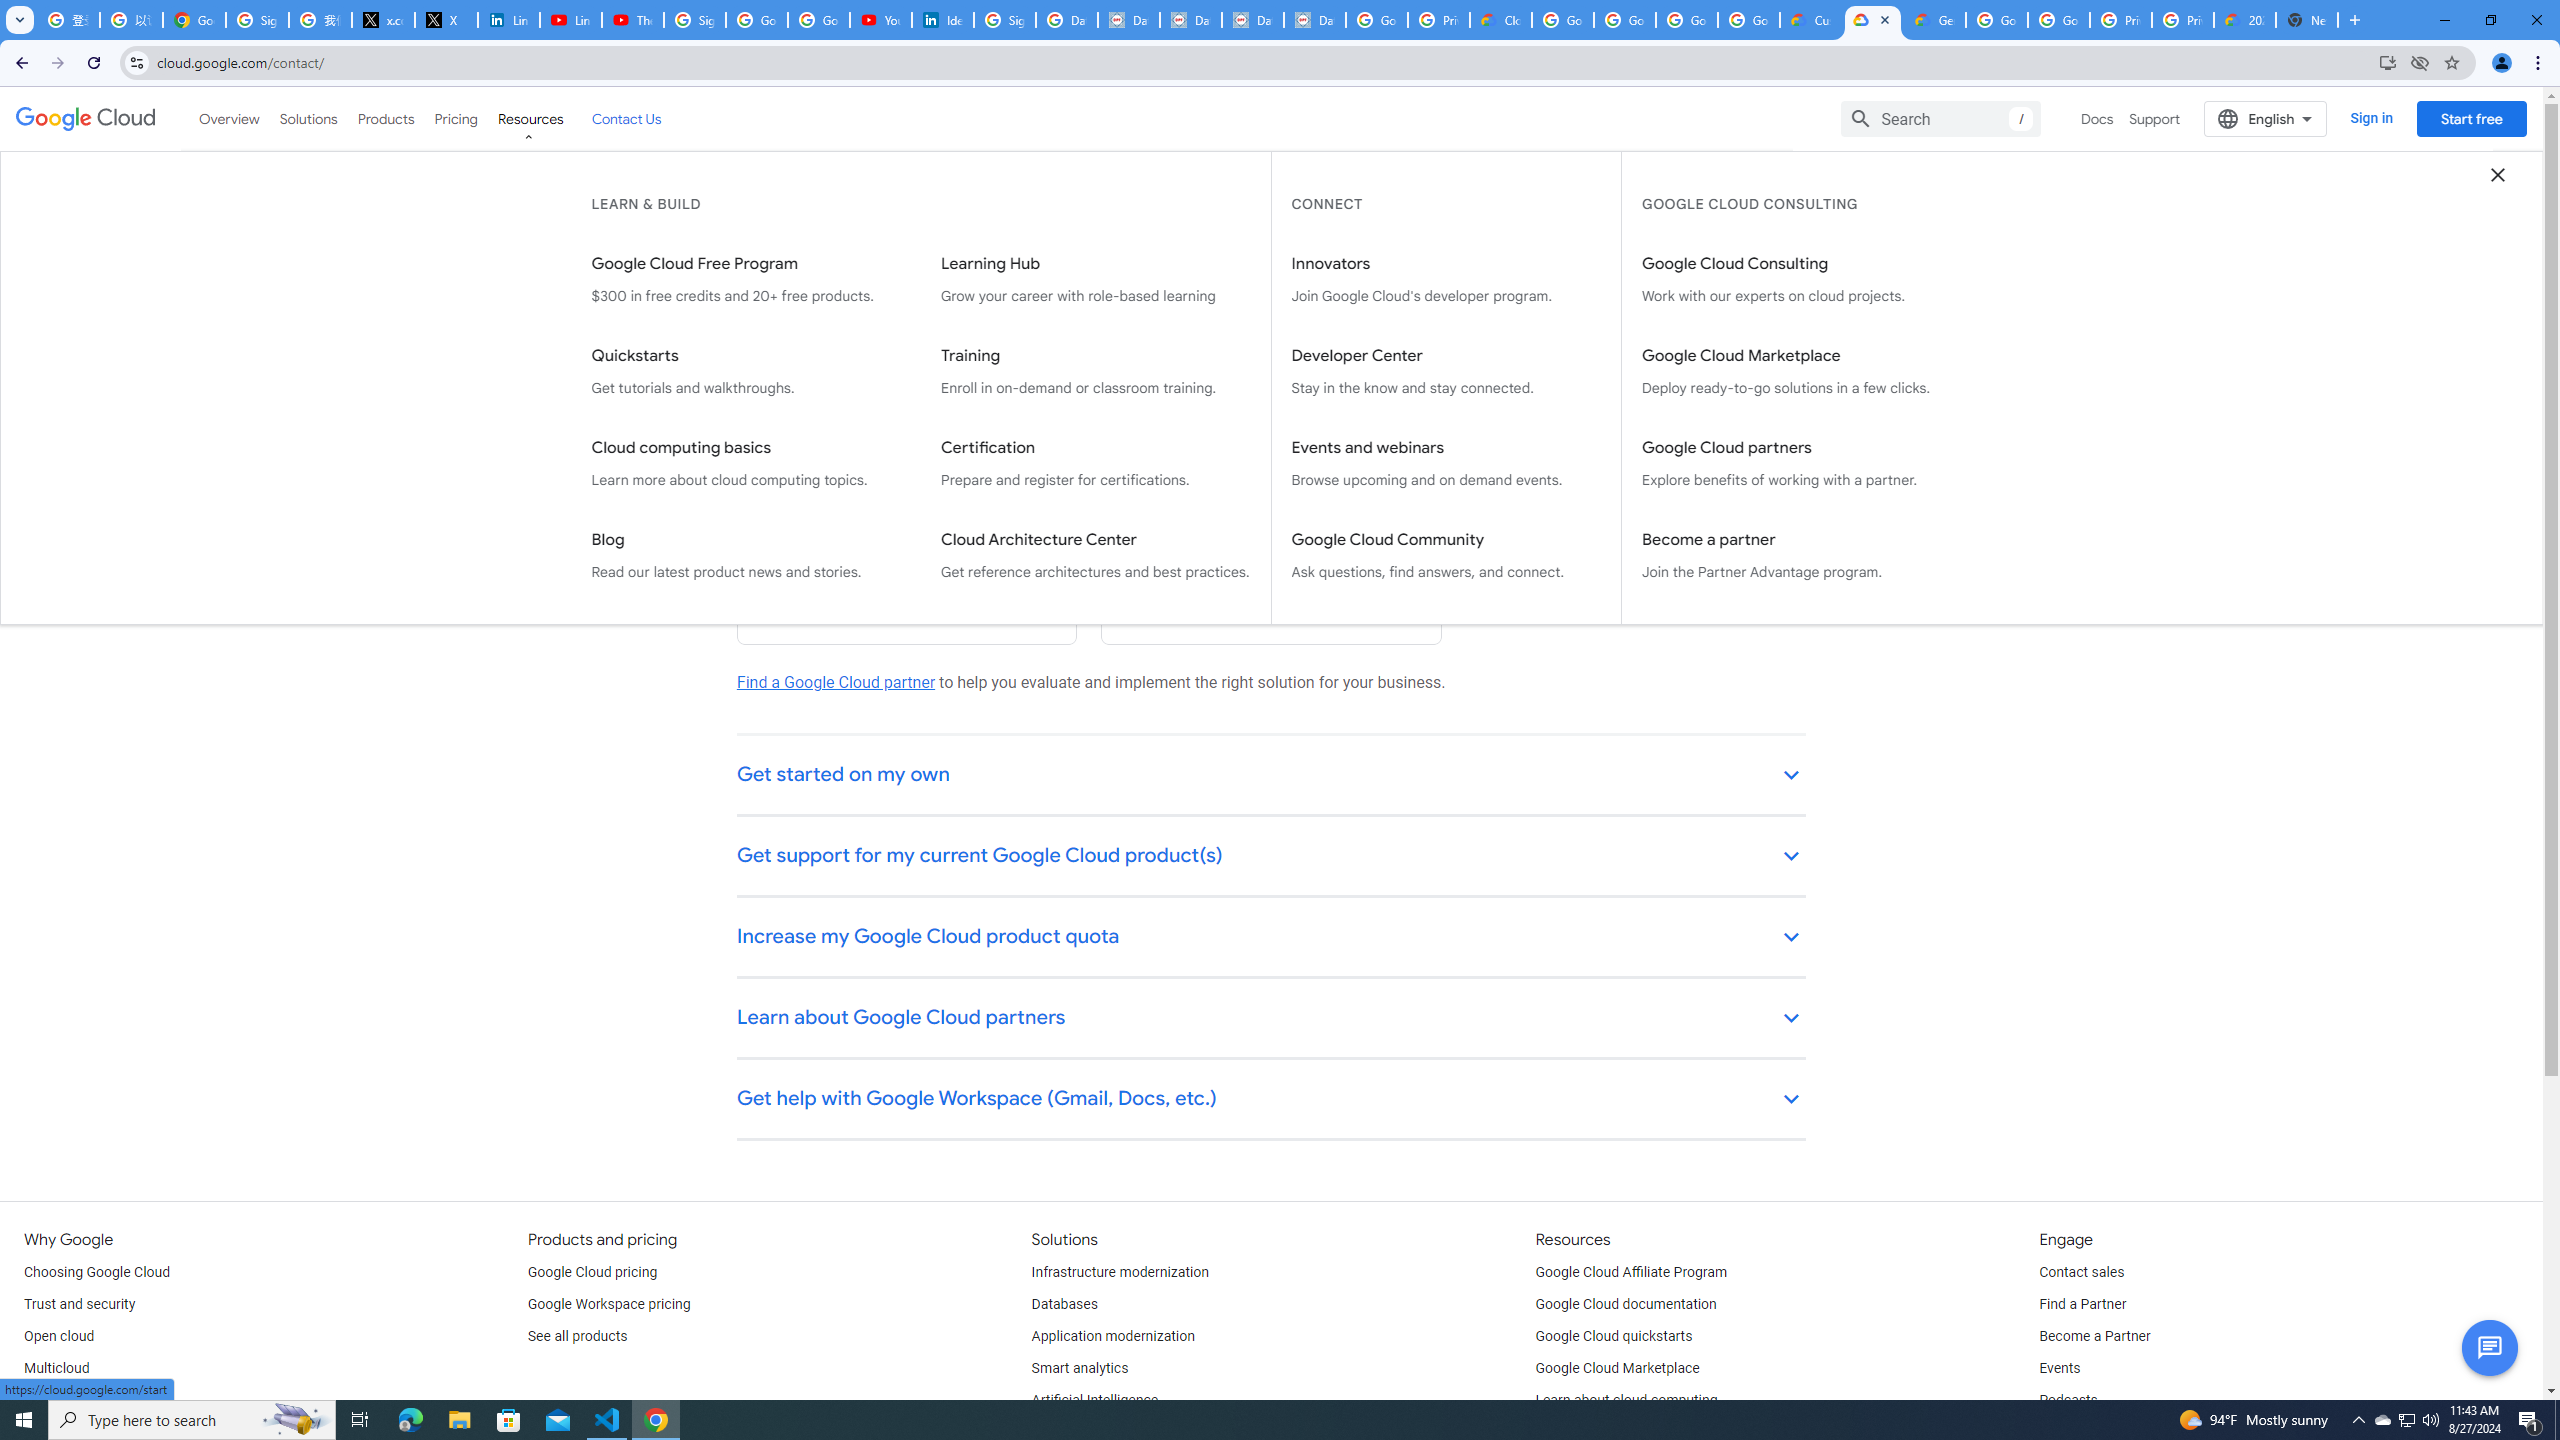  I want to click on Bookmark this tab, so click(2450, 62).